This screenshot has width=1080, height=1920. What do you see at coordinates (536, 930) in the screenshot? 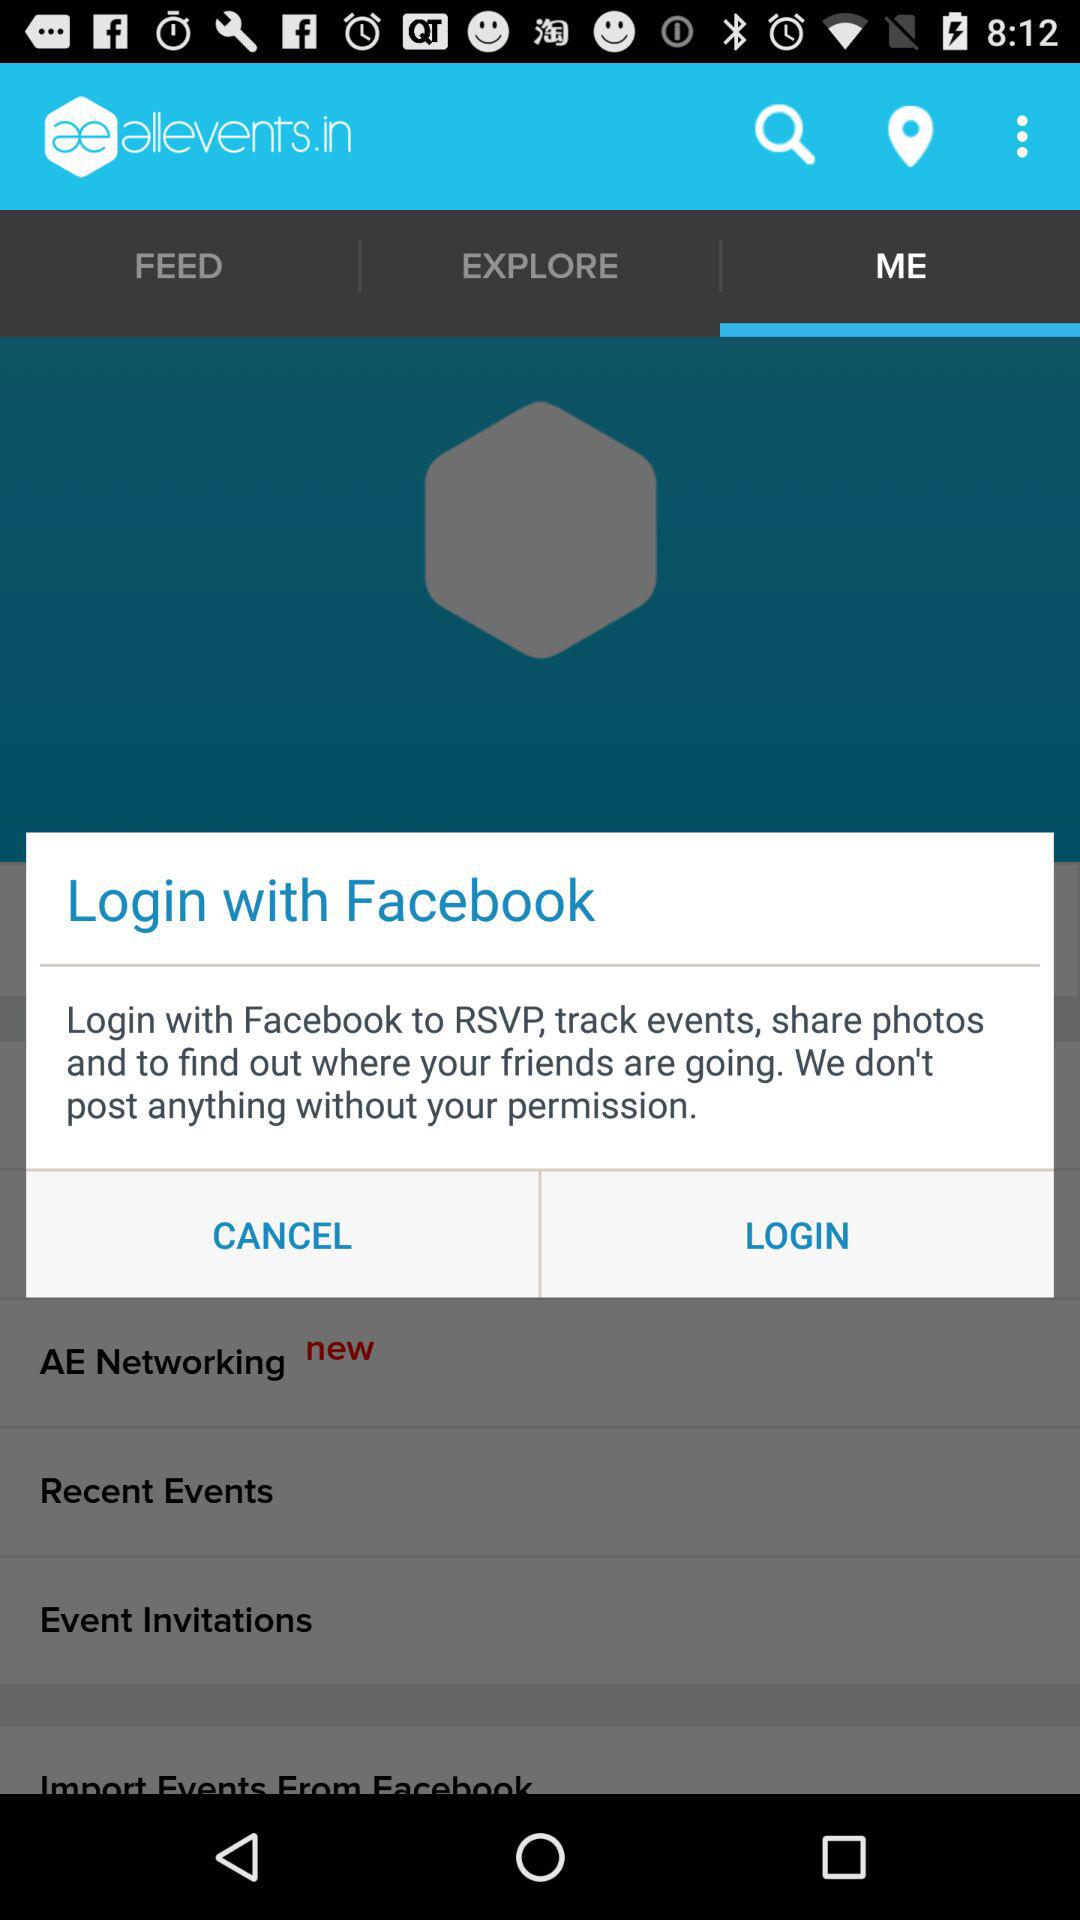
I see `press item next to following icon` at bounding box center [536, 930].